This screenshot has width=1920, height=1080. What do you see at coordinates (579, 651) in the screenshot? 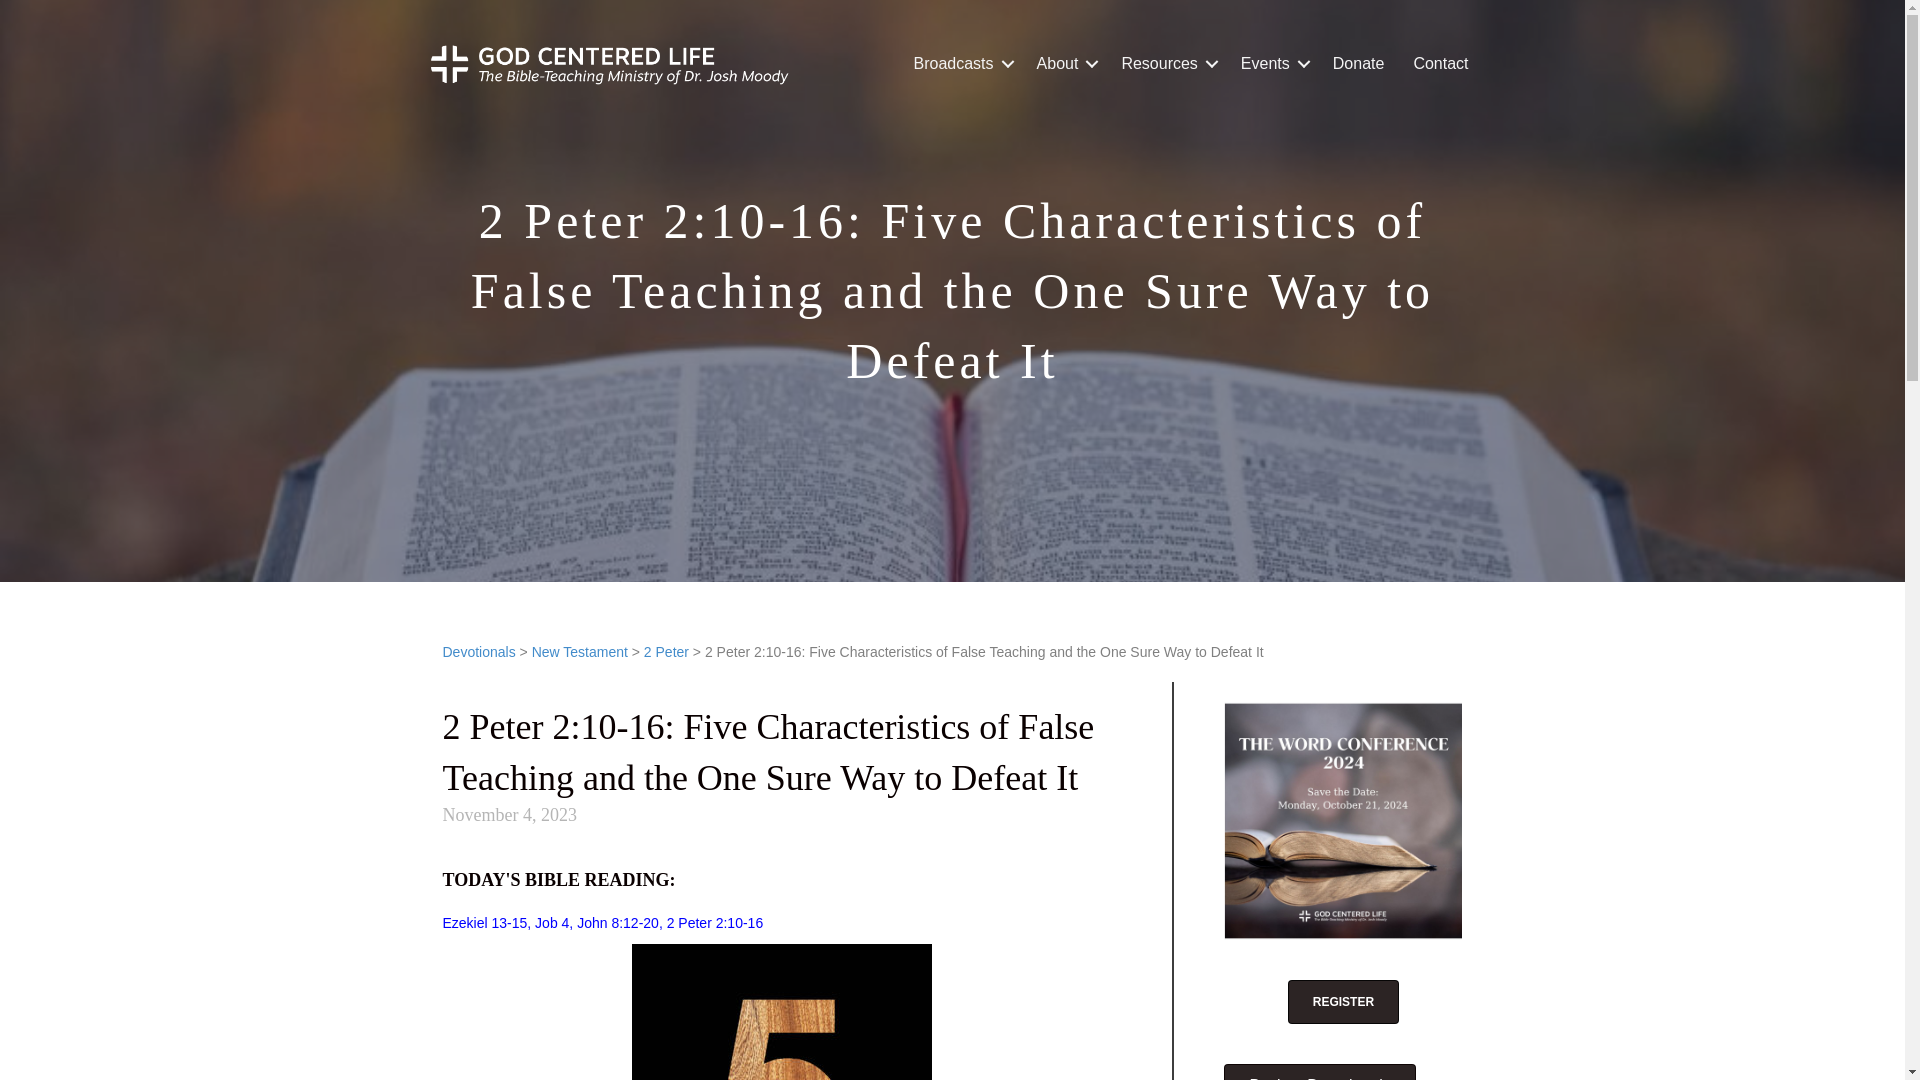
I see `New Testament` at bounding box center [579, 651].